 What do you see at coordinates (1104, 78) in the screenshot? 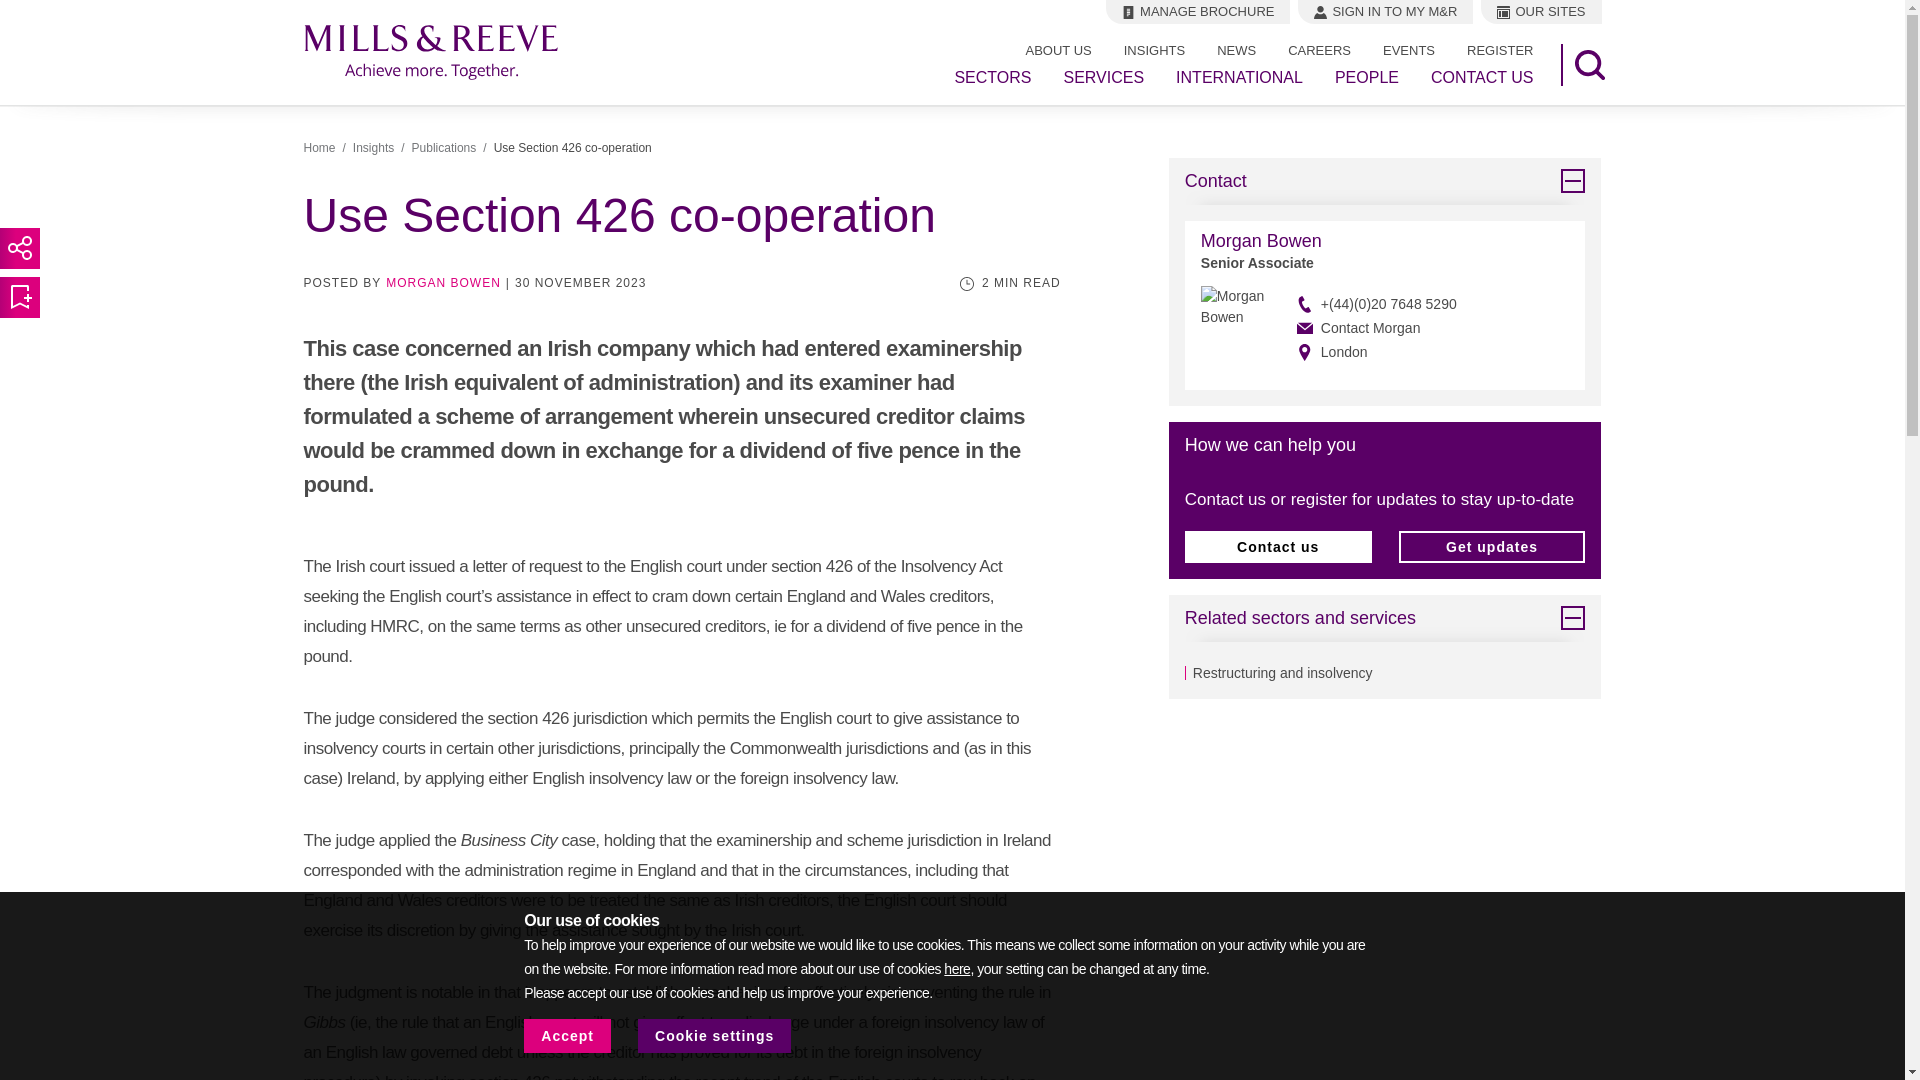
I see `SERVICES` at bounding box center [1104, 78].